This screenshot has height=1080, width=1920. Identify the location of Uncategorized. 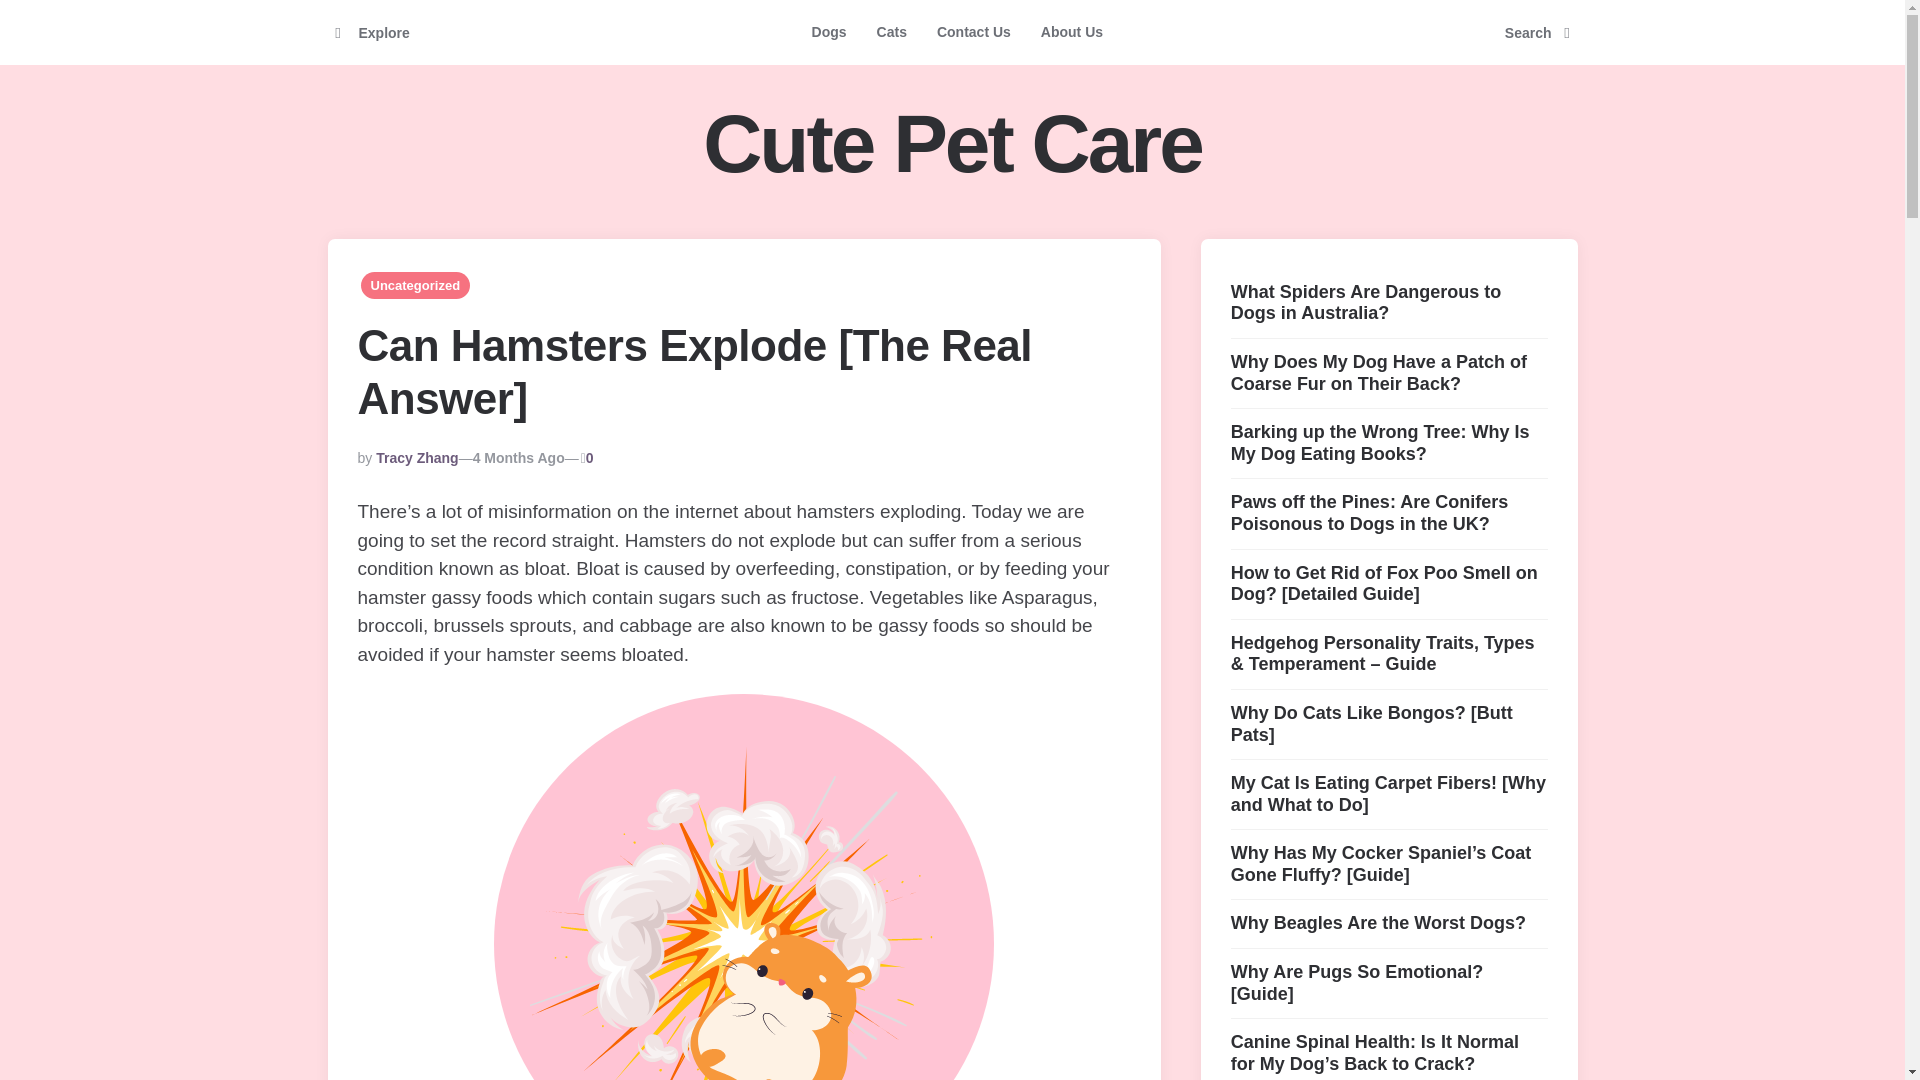
(415, 286).